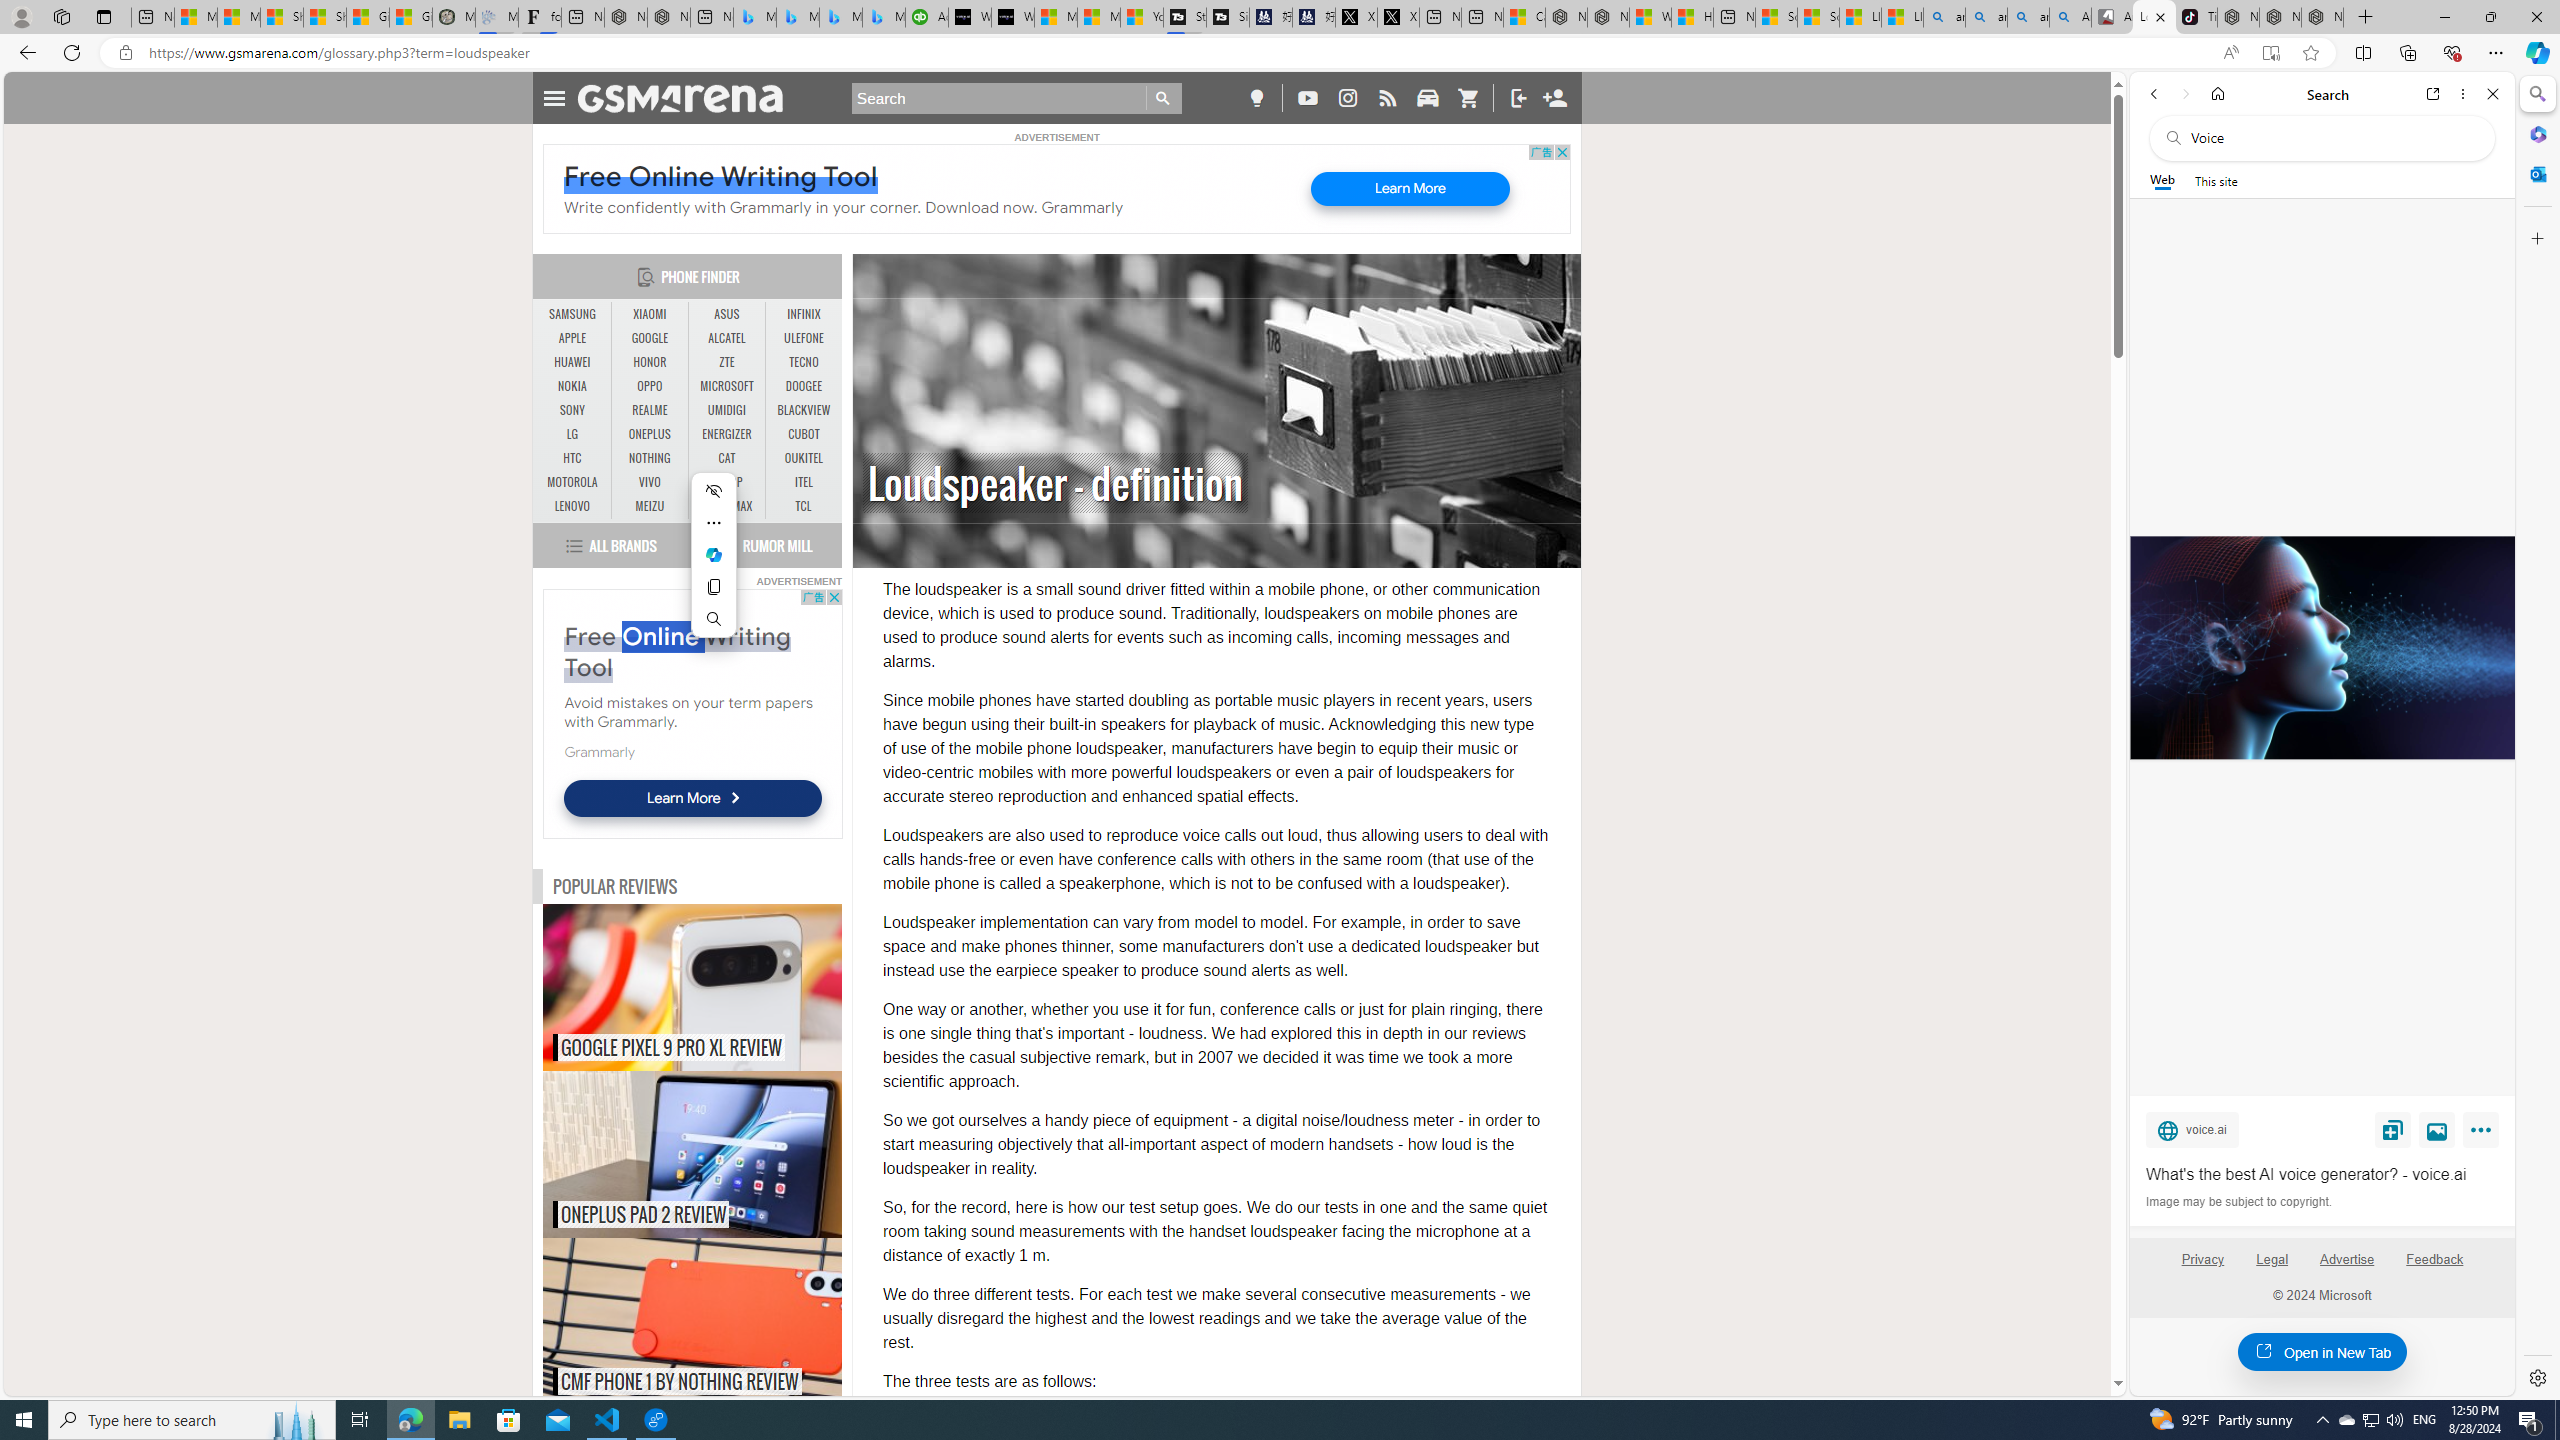 This screenshot has width=2560, height=1440. Describe the element at coordinates (714, 587) in the screenshot. I see `Copy` at that location.